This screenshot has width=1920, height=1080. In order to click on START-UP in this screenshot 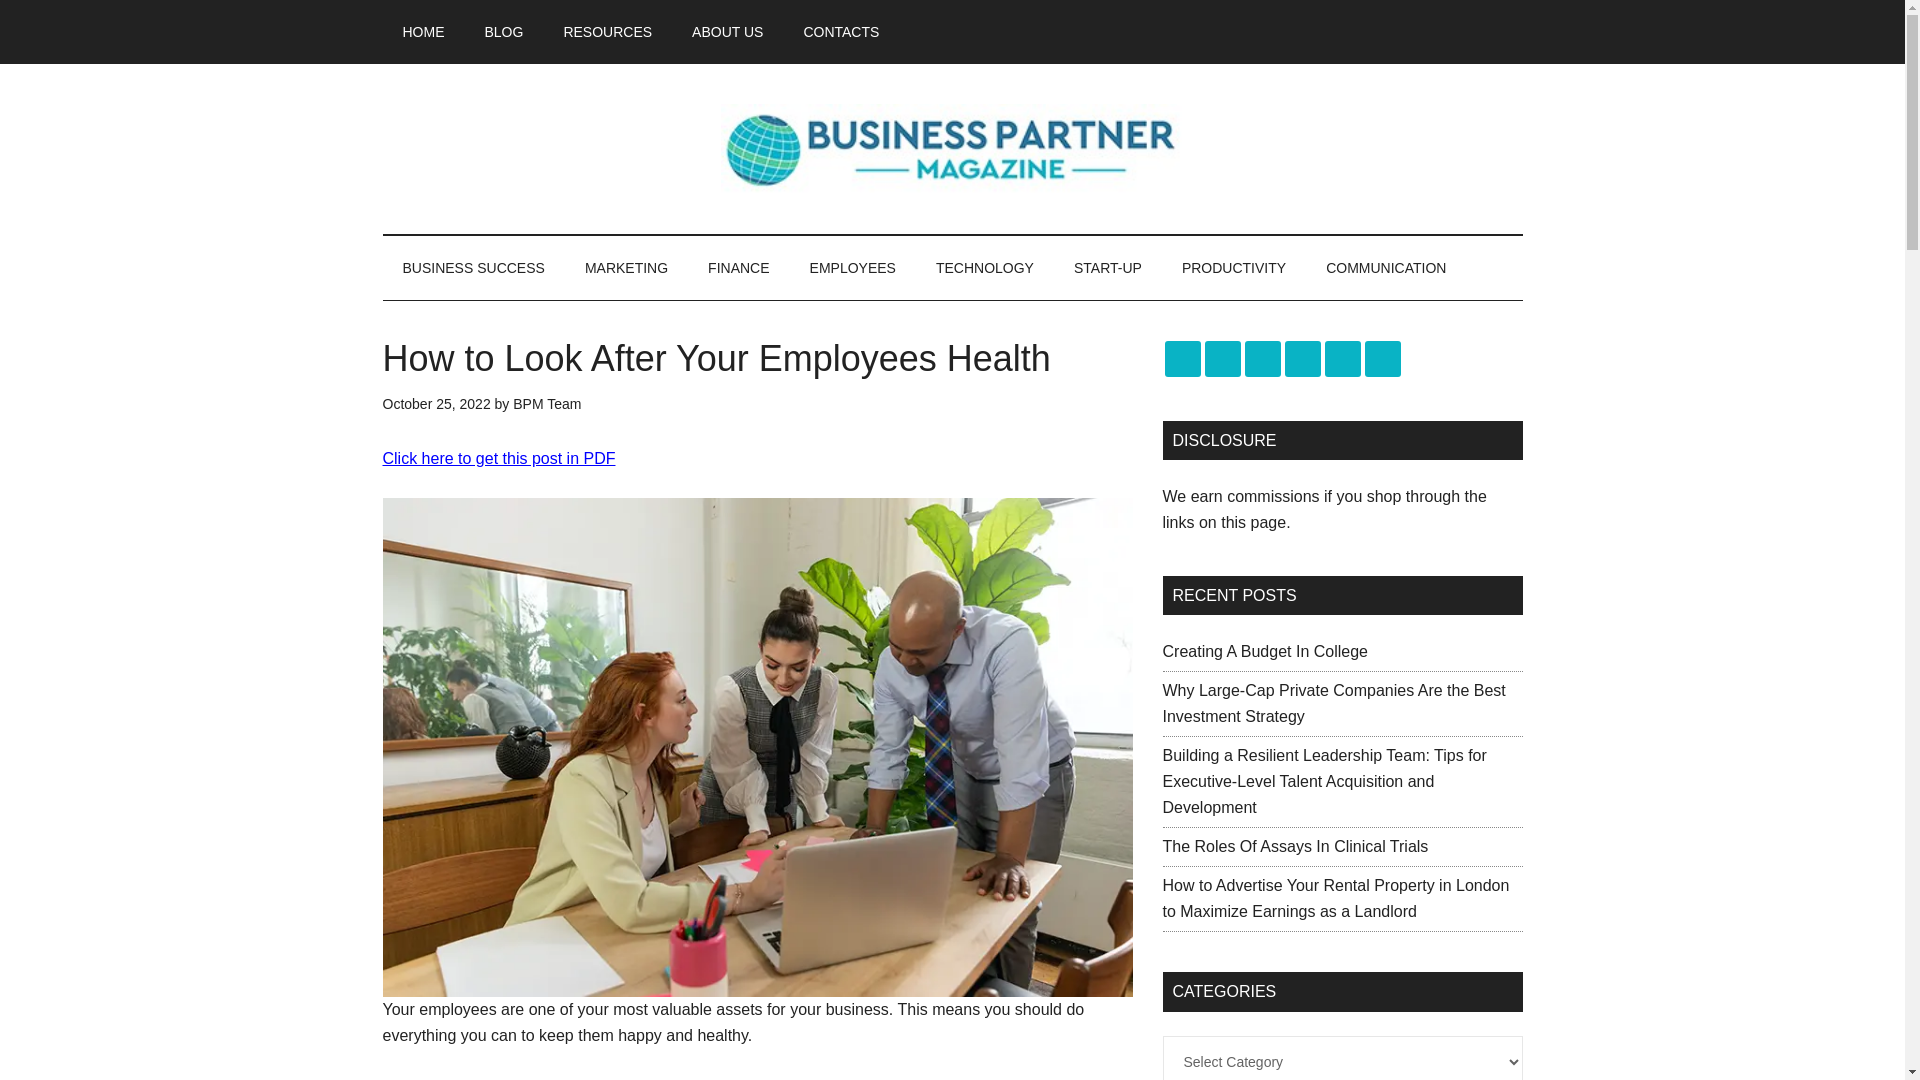, I will do `click(1108, 268)`.